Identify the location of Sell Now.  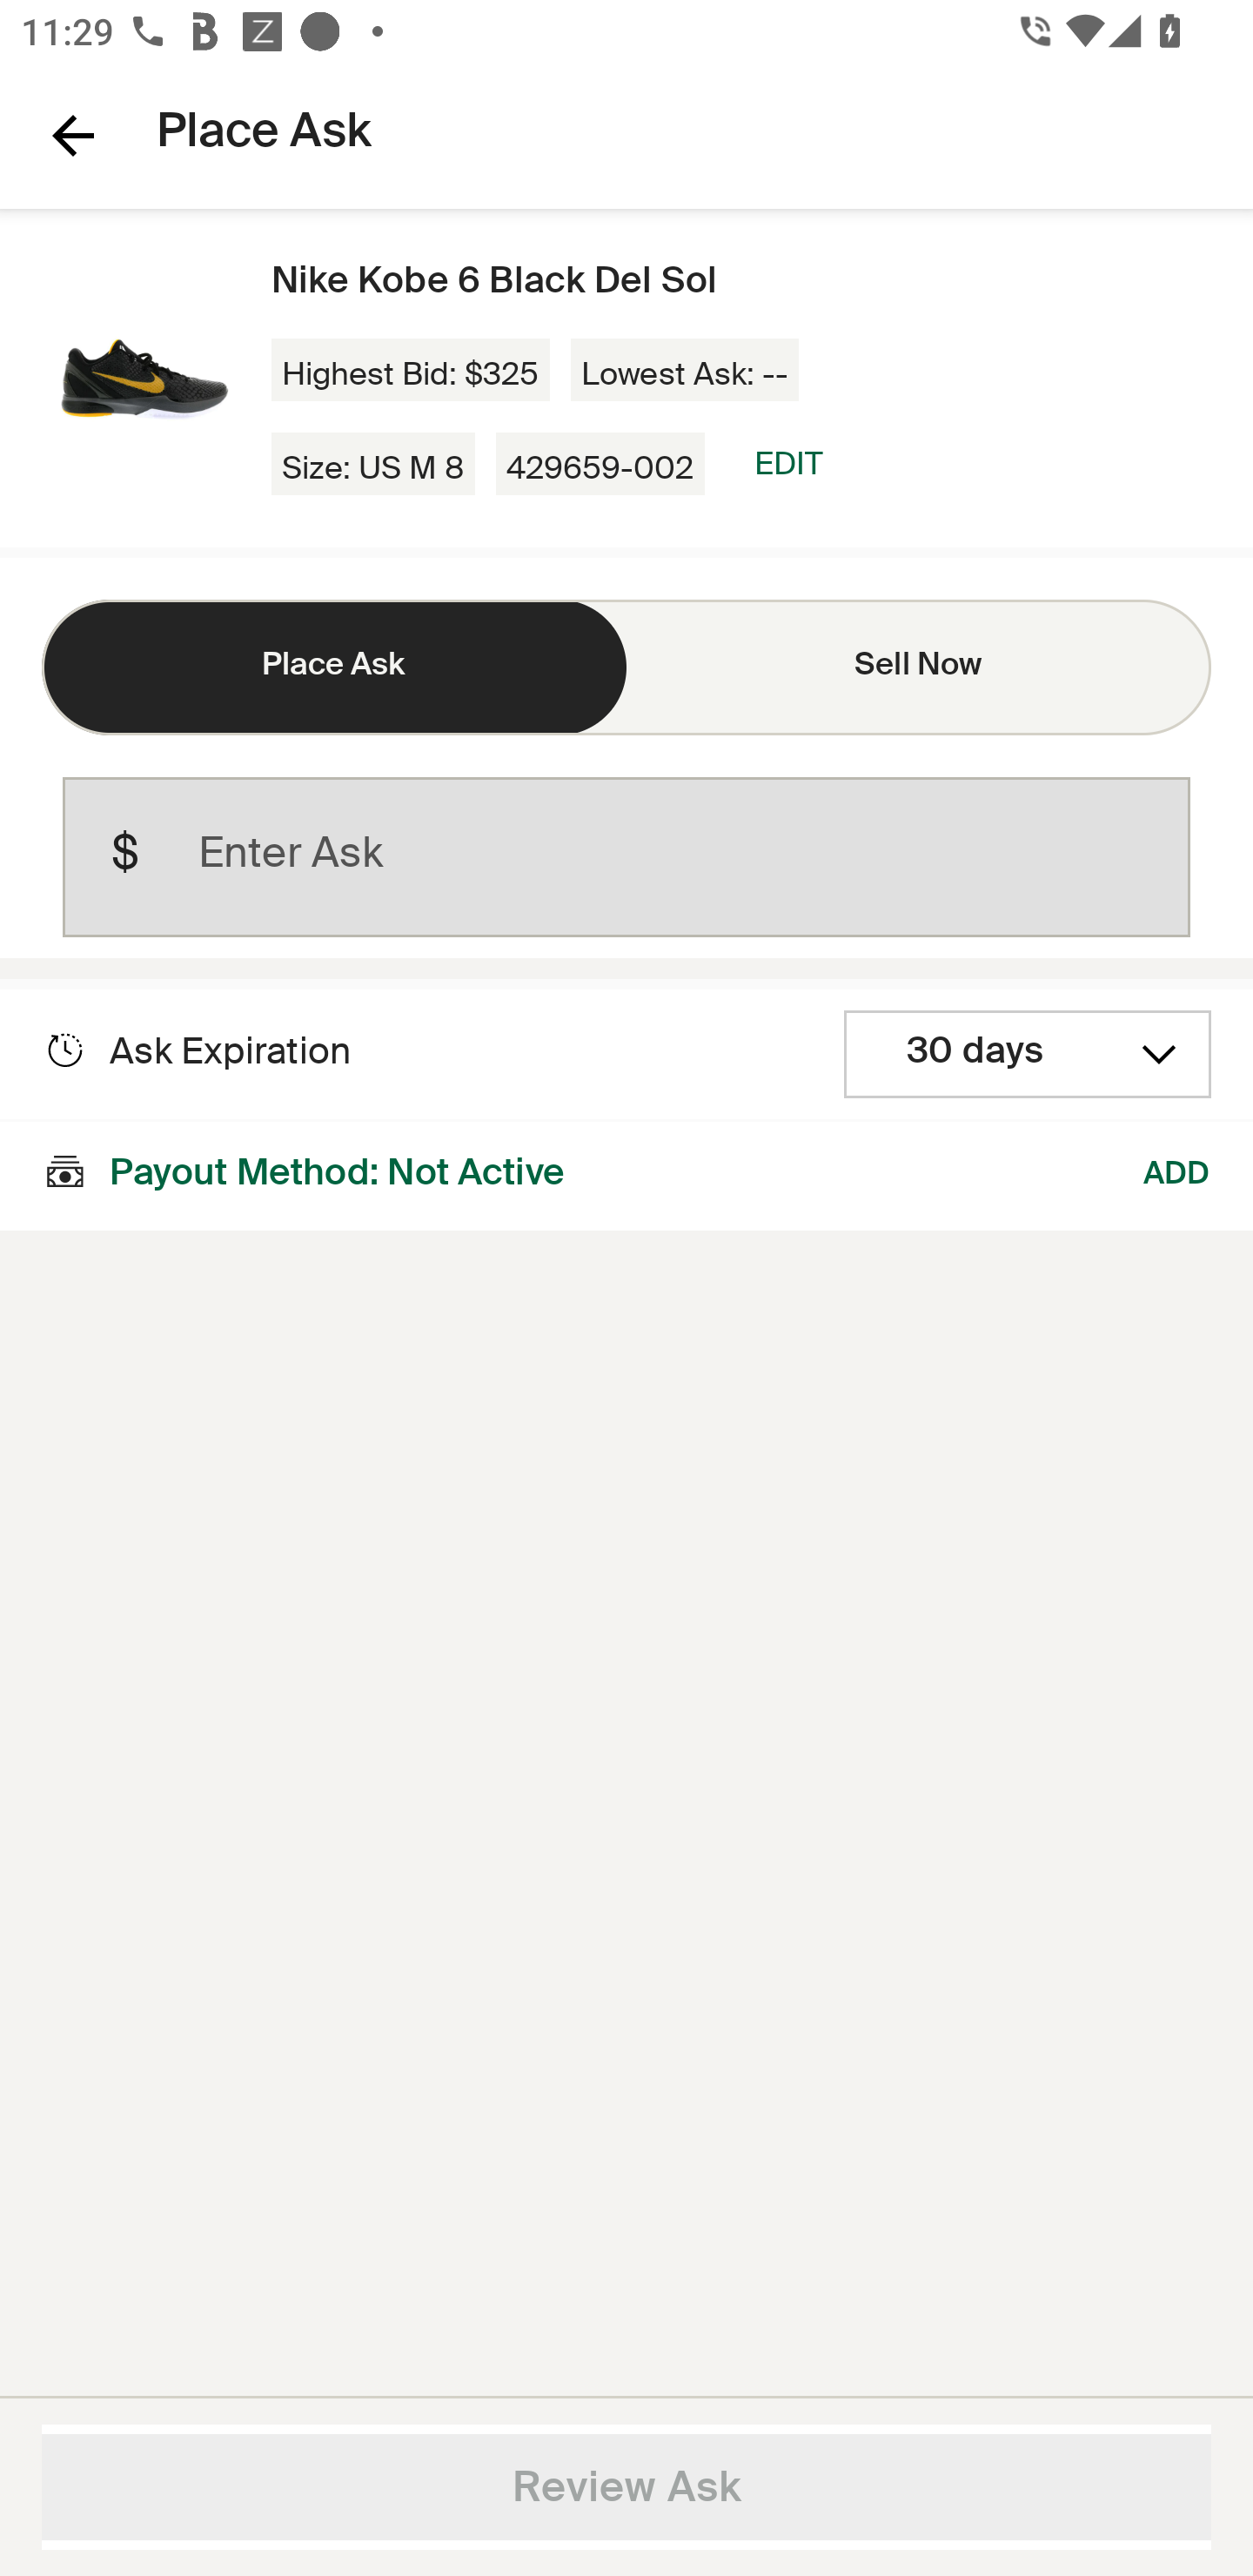
(919, 667).